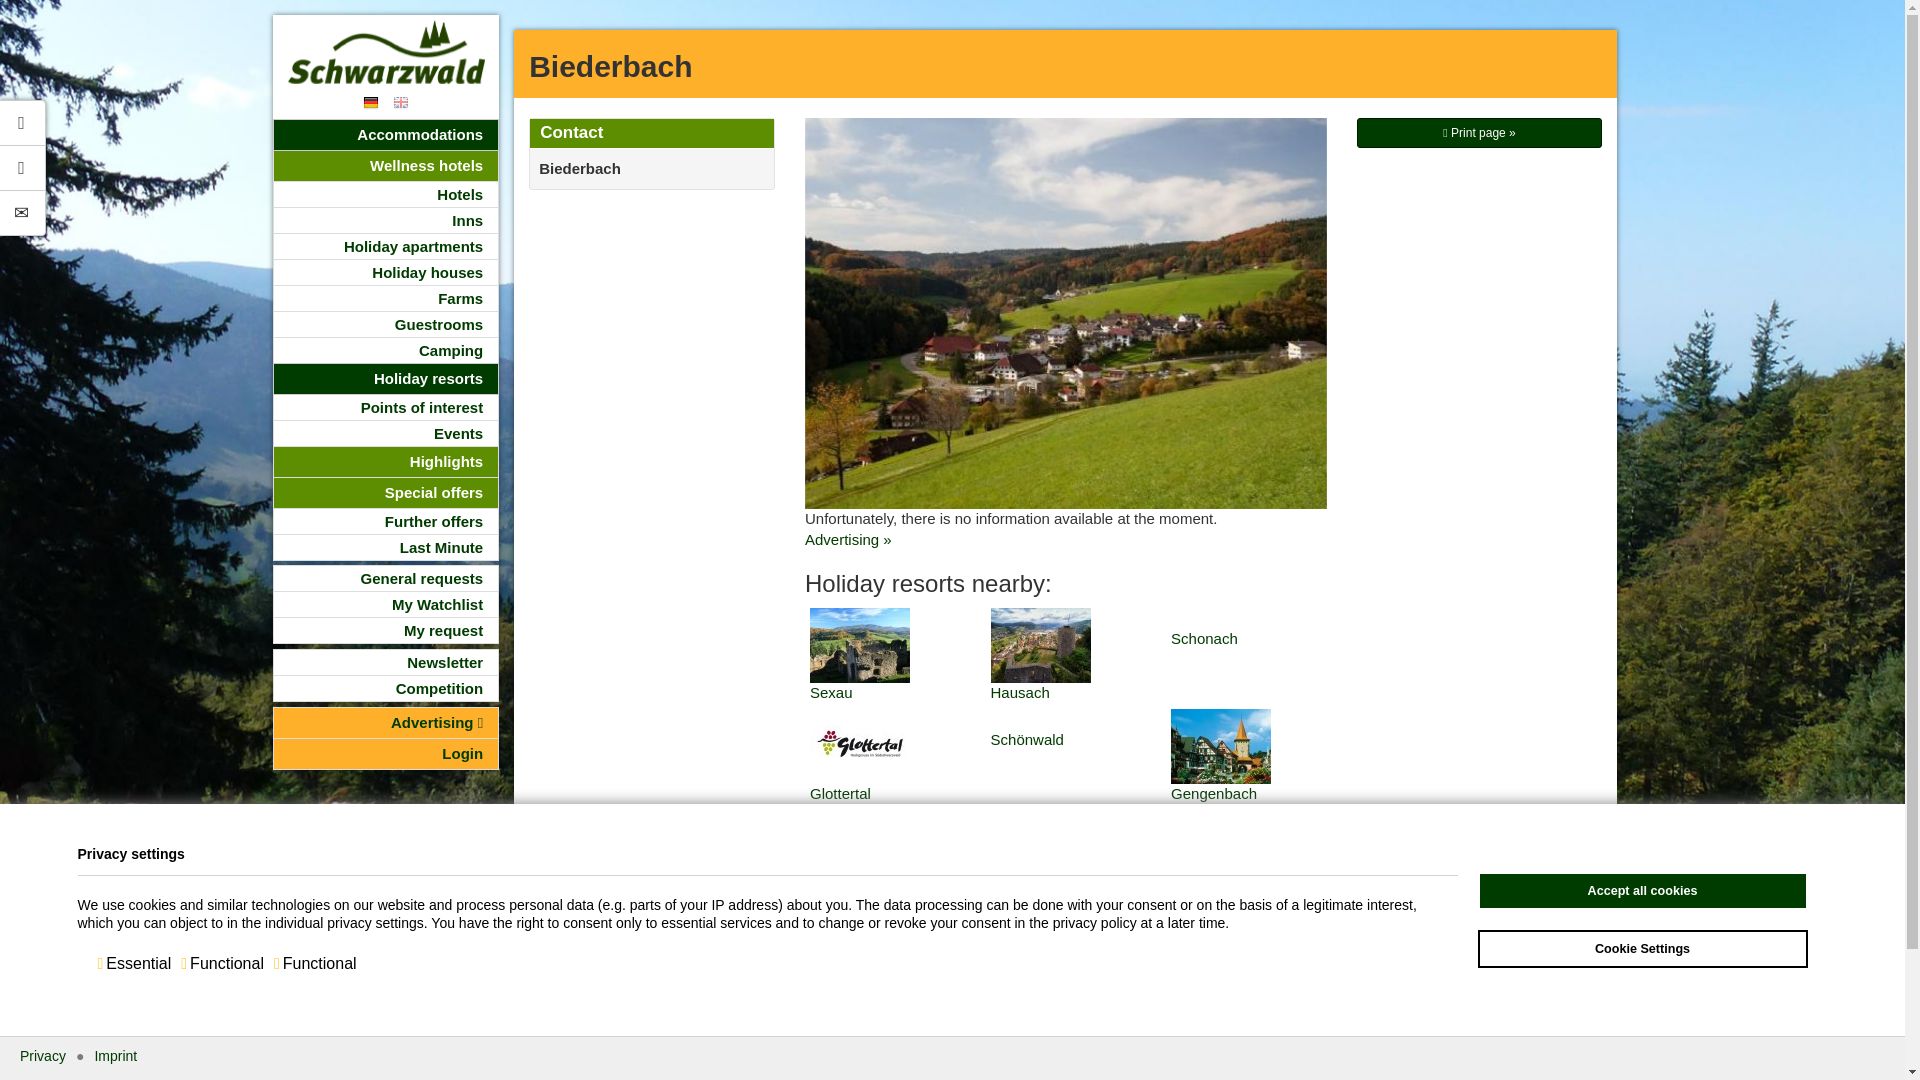 This screenshot has width=1920, height=1080. What do you see at coordinates (386, 408) in the screenshot?
I see `Points of interest` at bounding box center [386, 408].